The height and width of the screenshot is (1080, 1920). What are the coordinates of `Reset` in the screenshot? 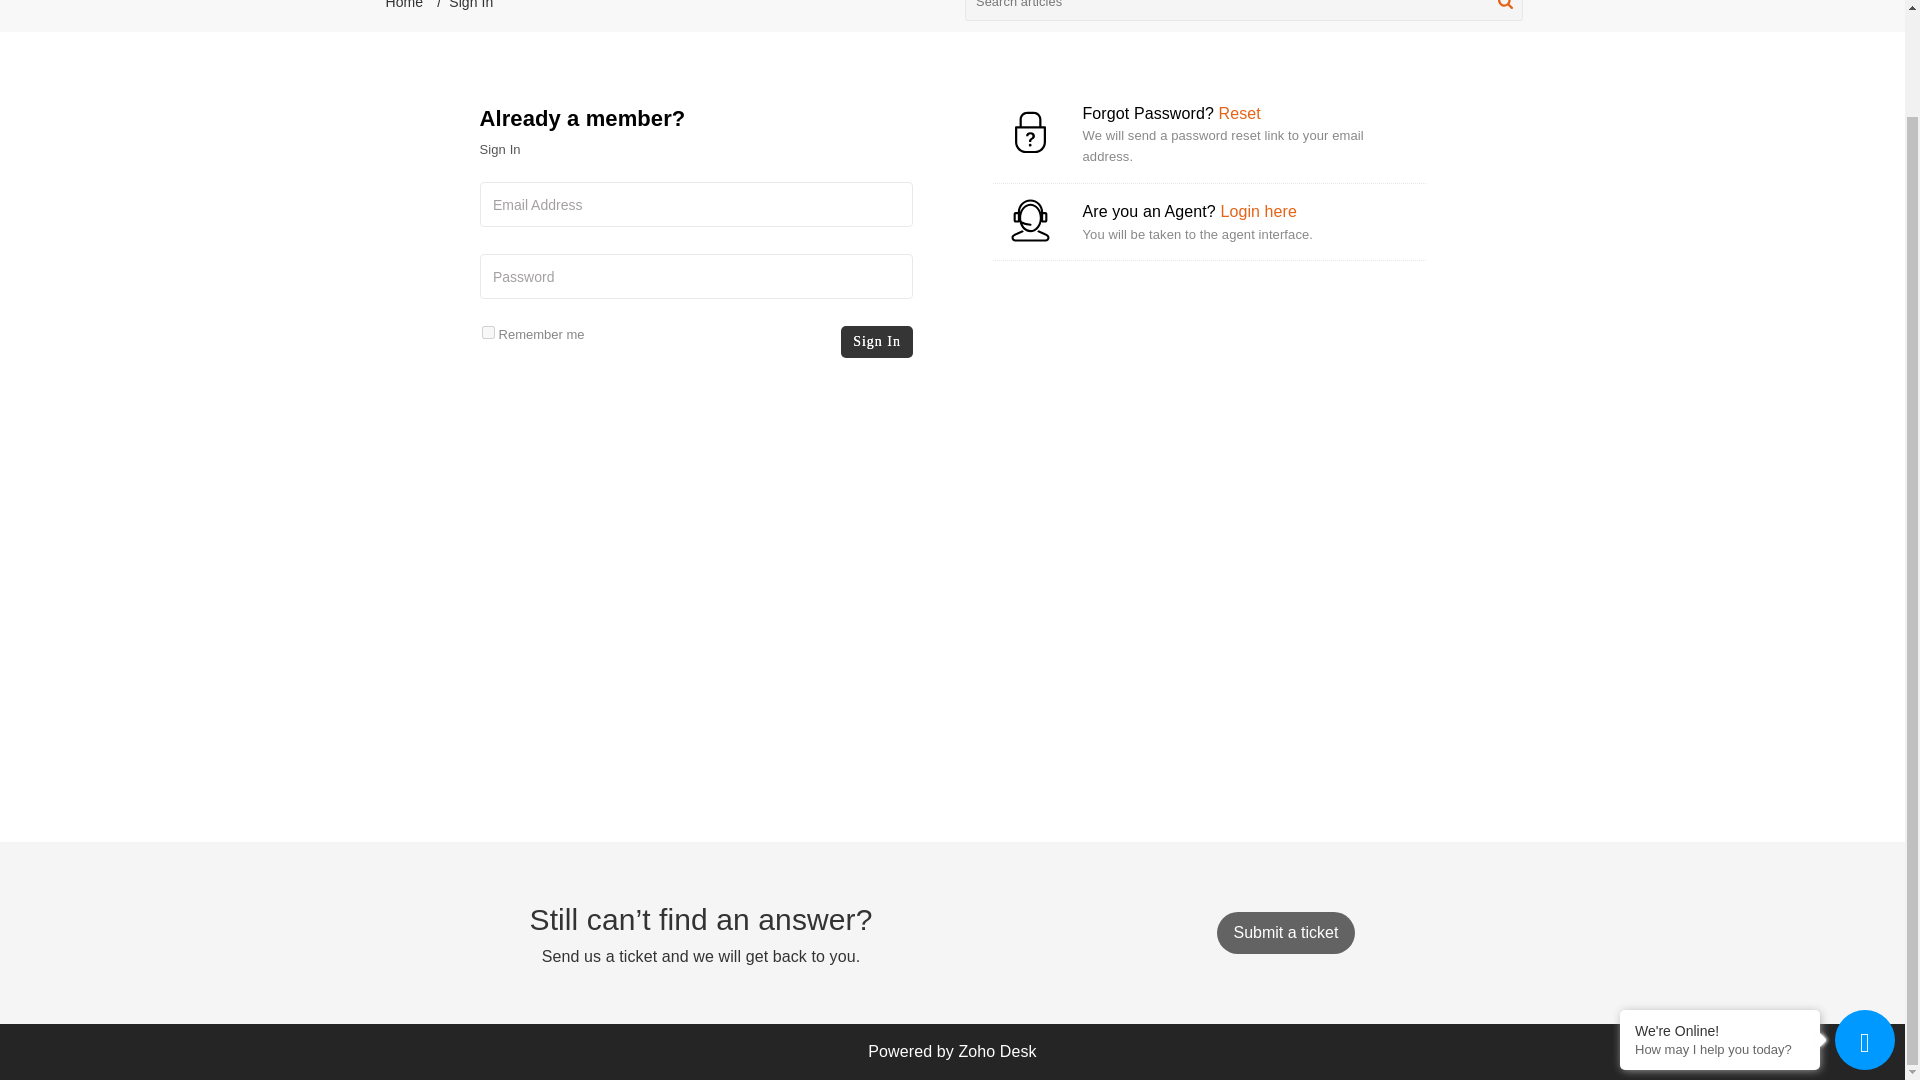 It's located at (1238, 113).